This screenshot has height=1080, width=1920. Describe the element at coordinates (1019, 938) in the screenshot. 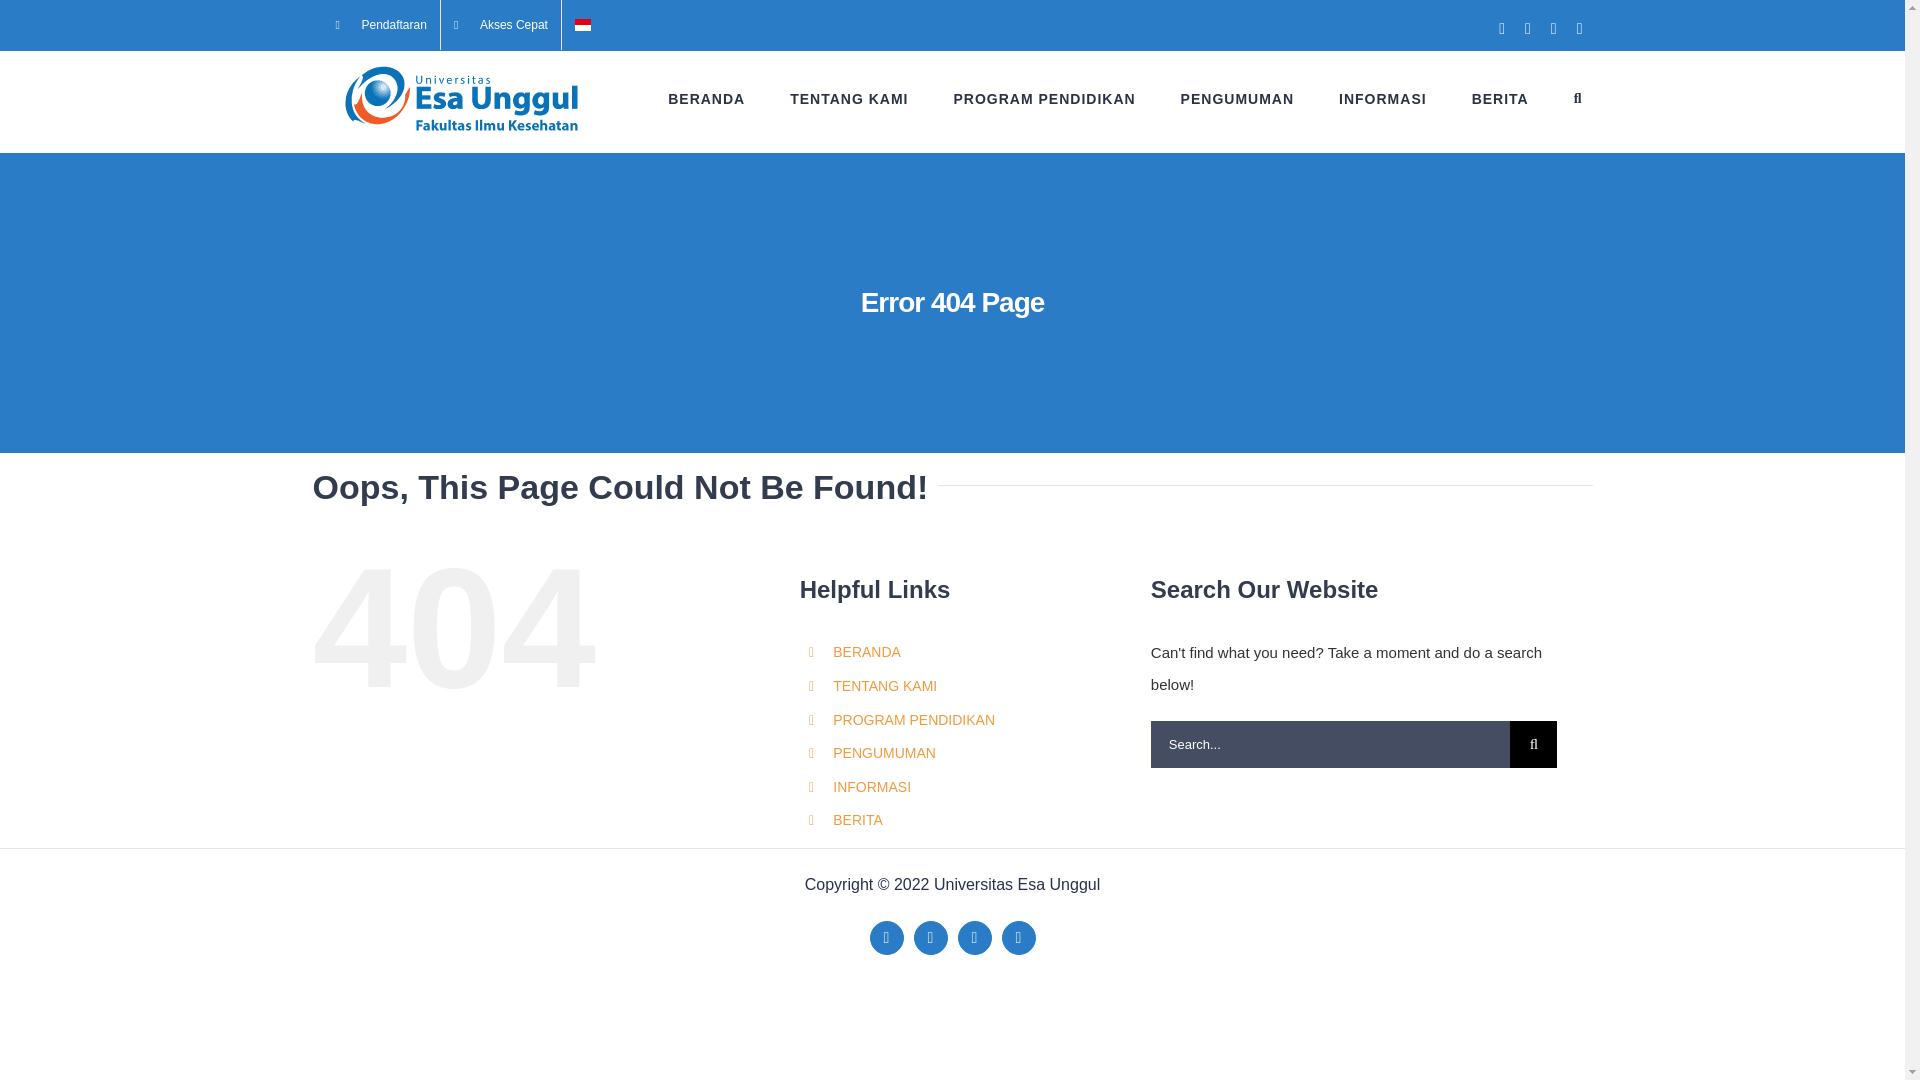

I see `Instagram` at that location.